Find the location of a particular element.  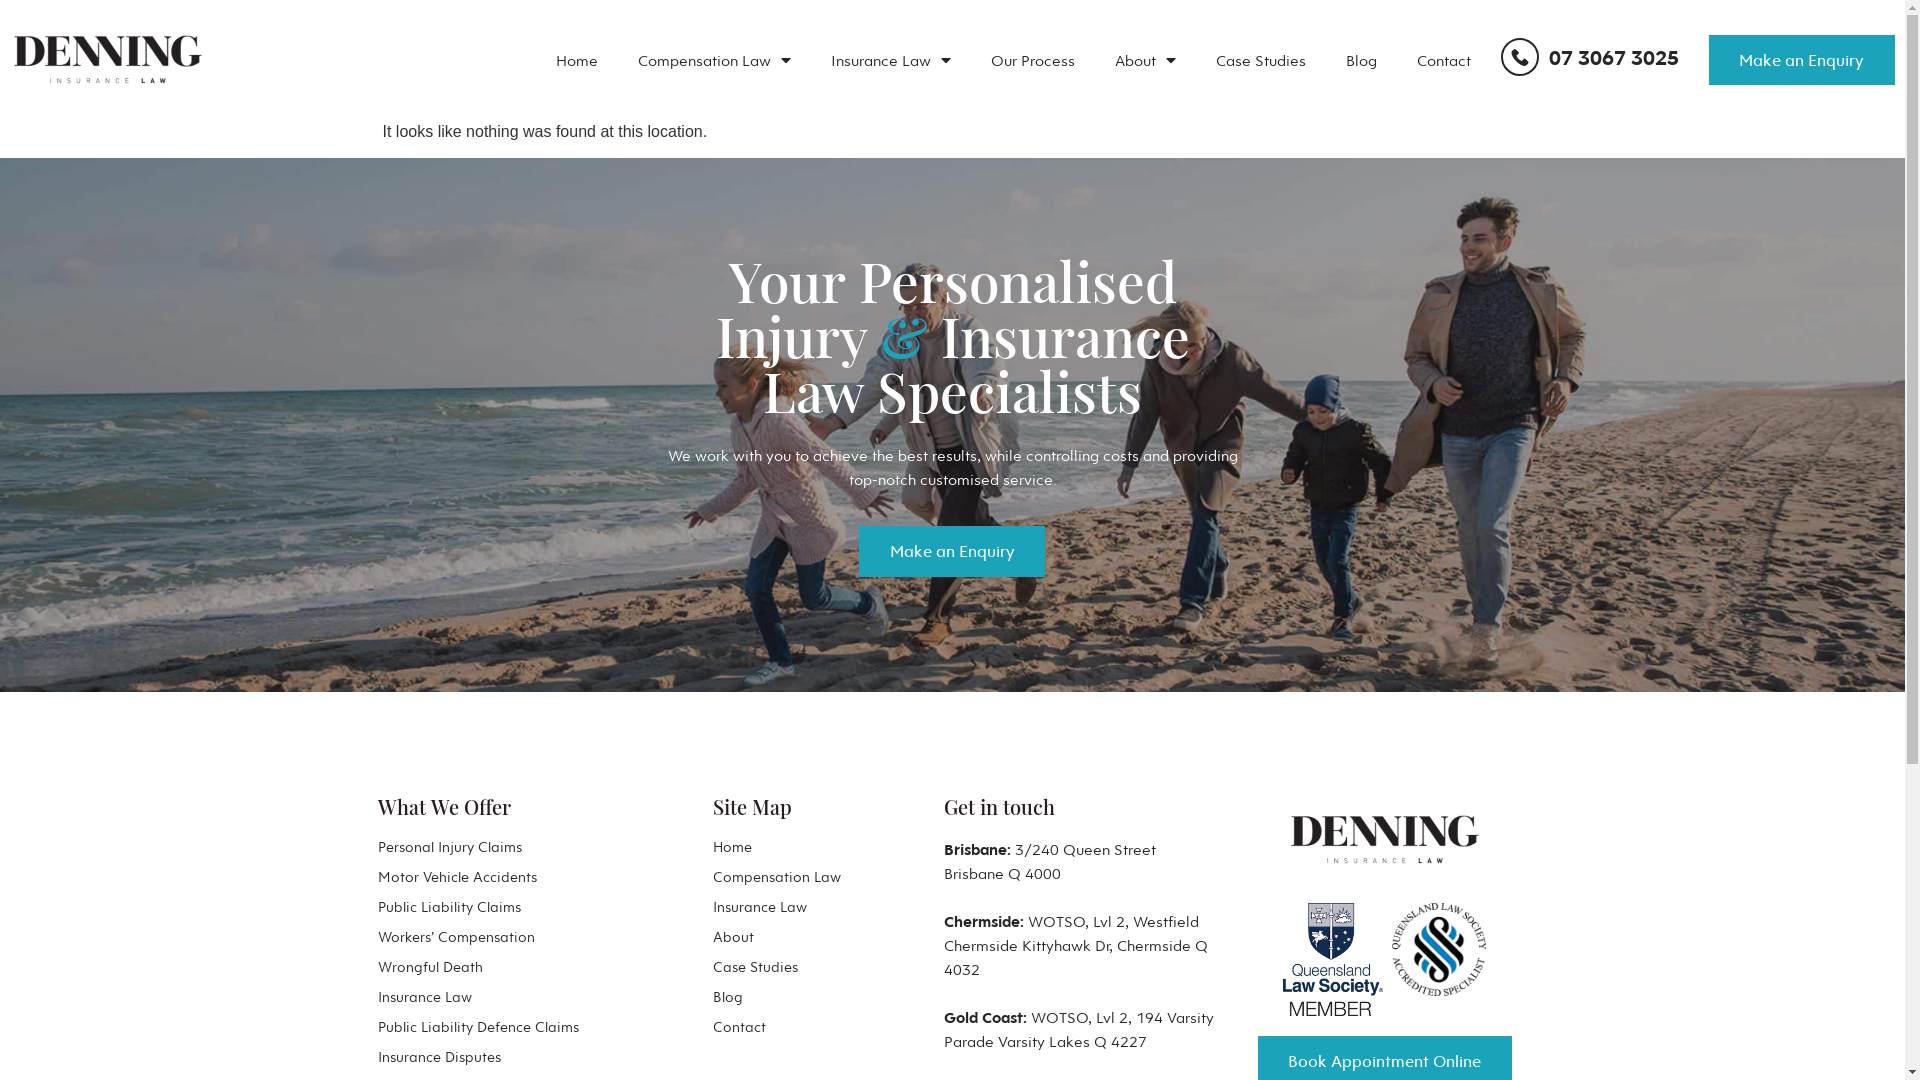

Insurance Law is located at coordinates (891, 60).